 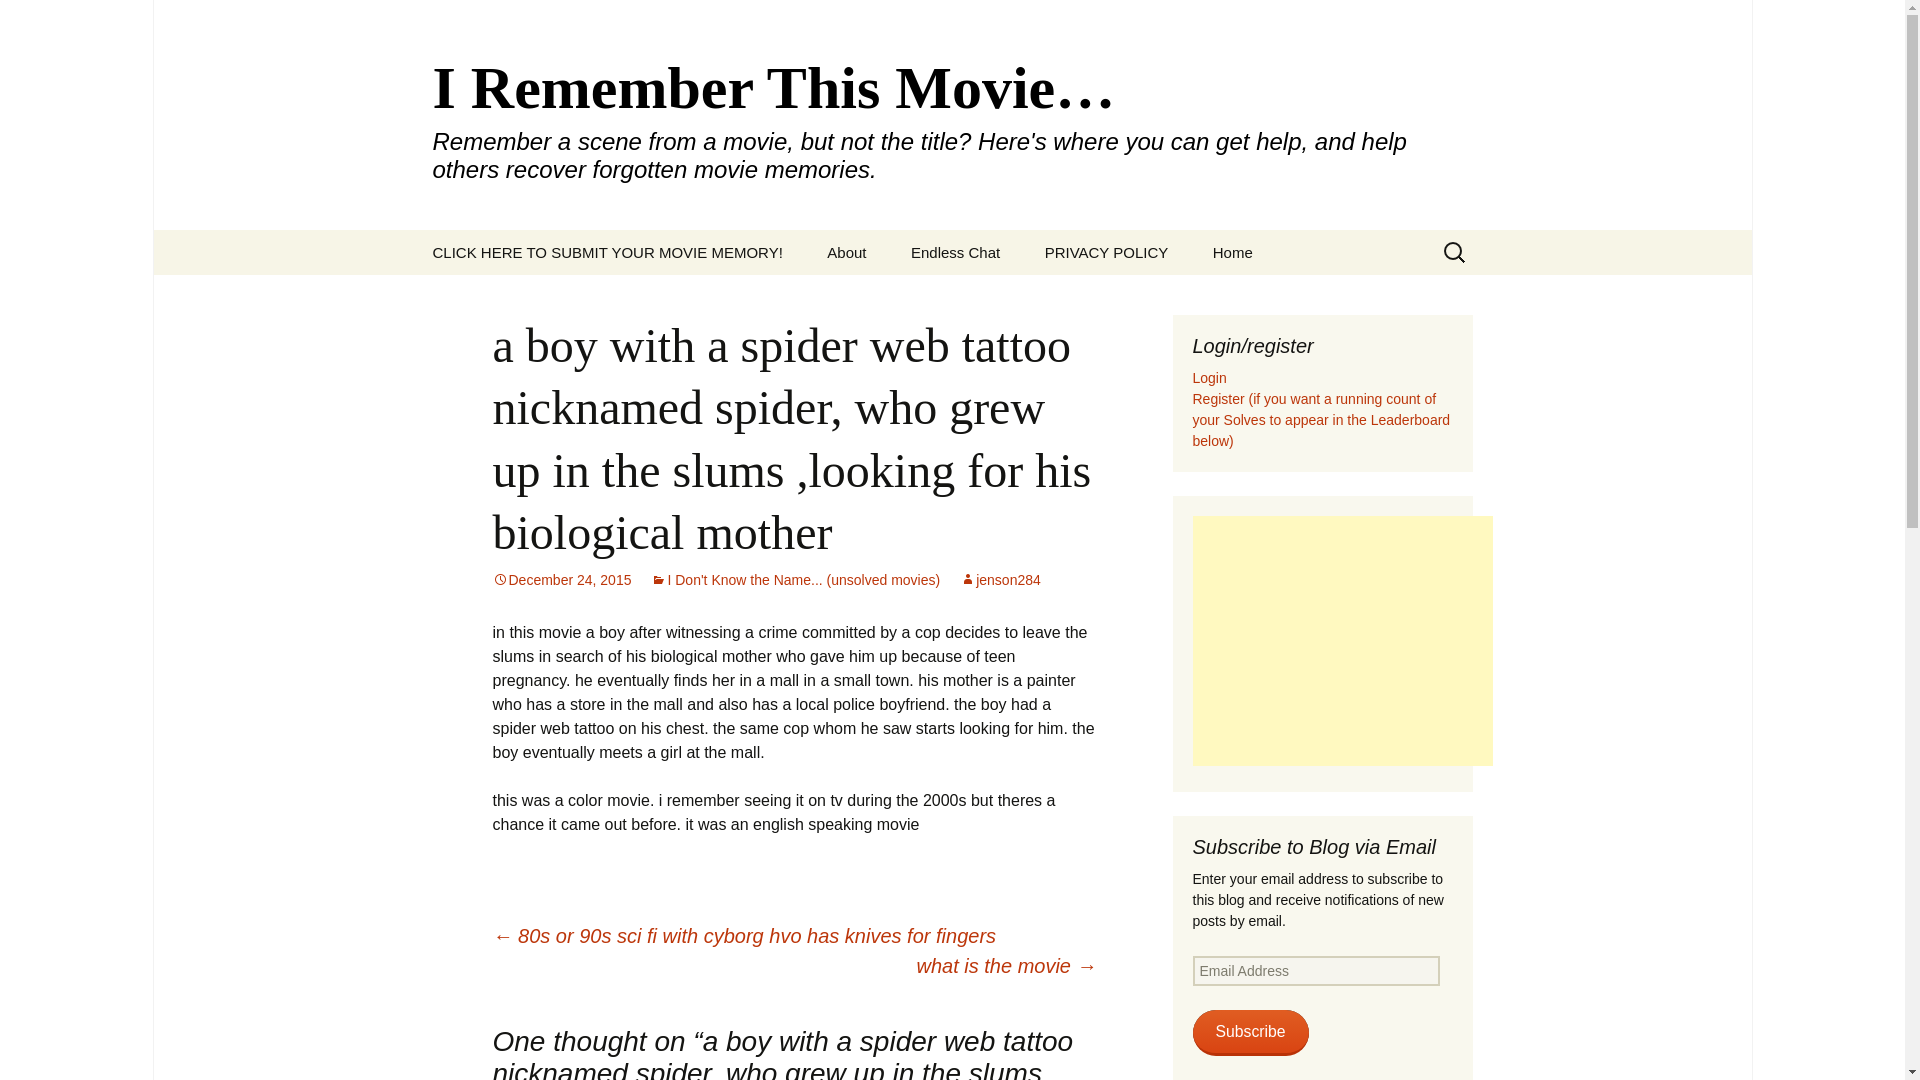 I want to click on Home, so click(x=1232, y=252).